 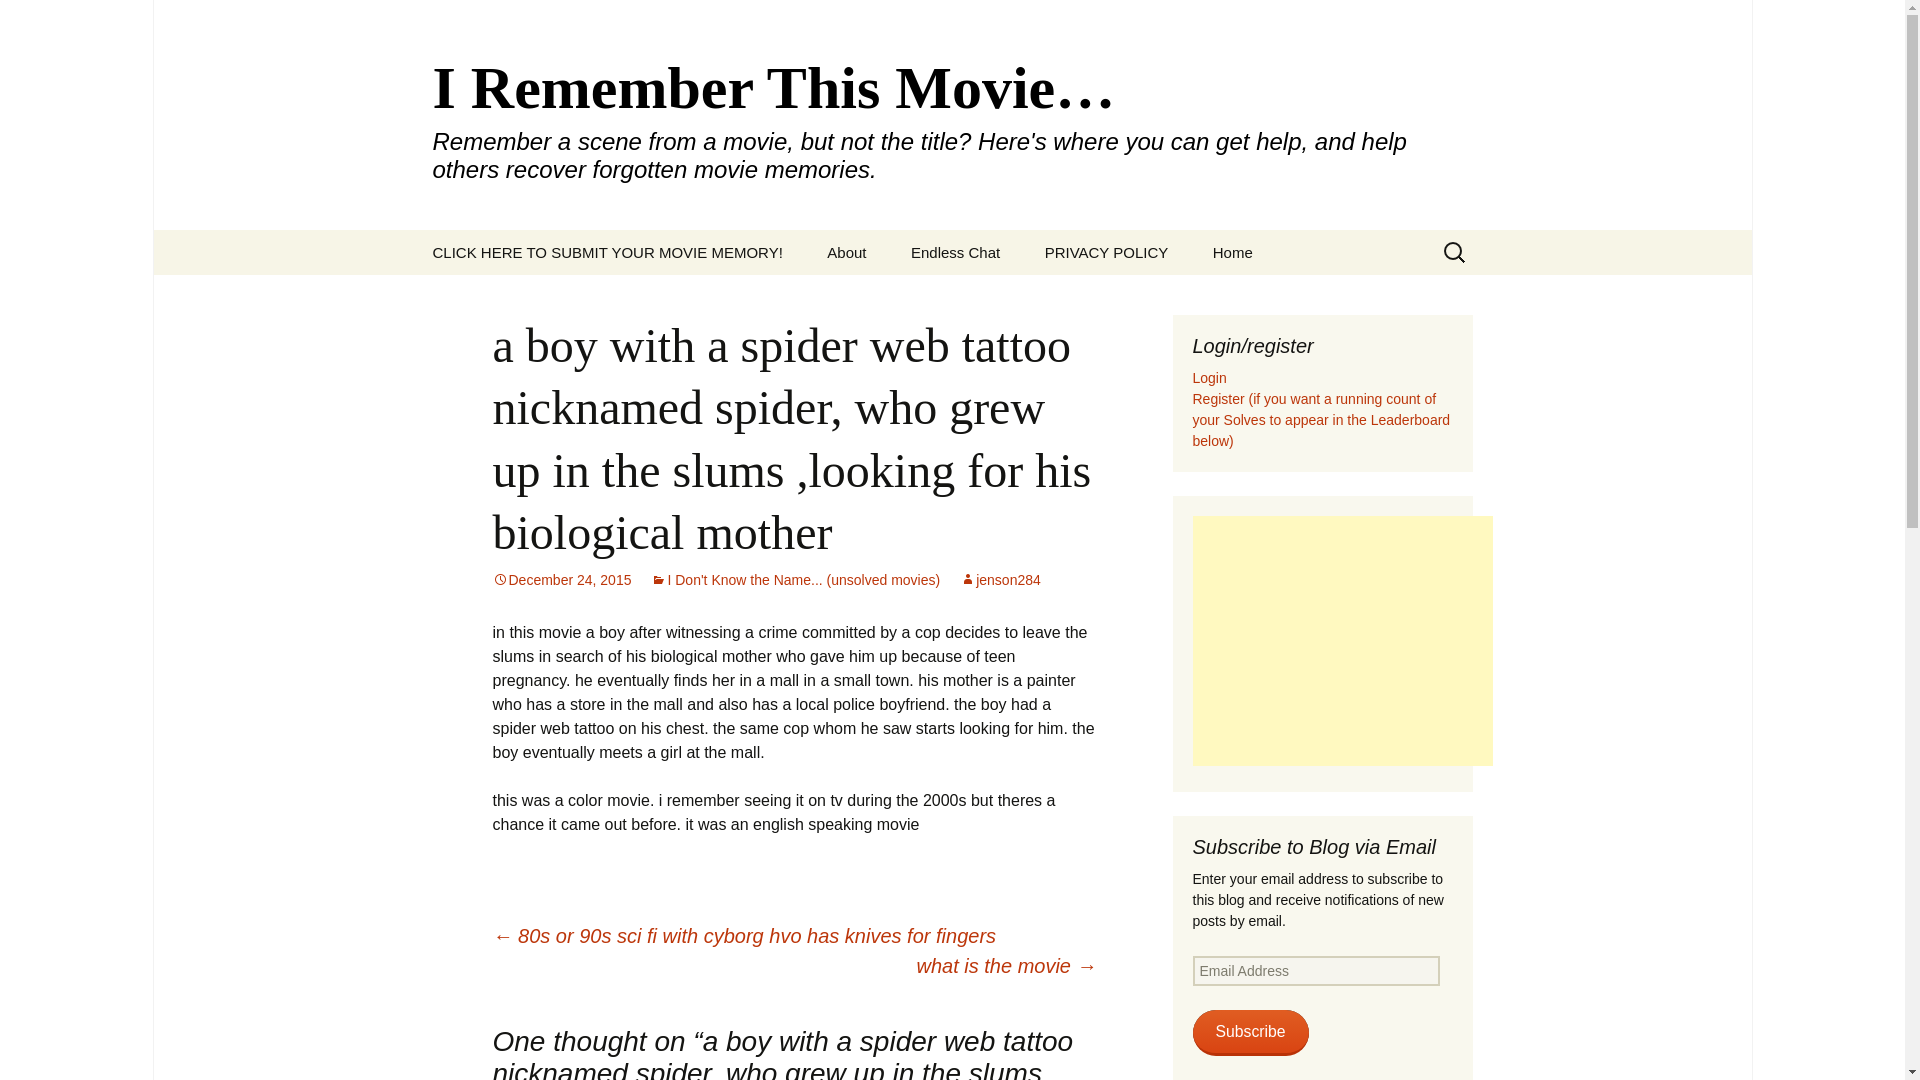 I want to click on Home, so click(x=1232, y=252).